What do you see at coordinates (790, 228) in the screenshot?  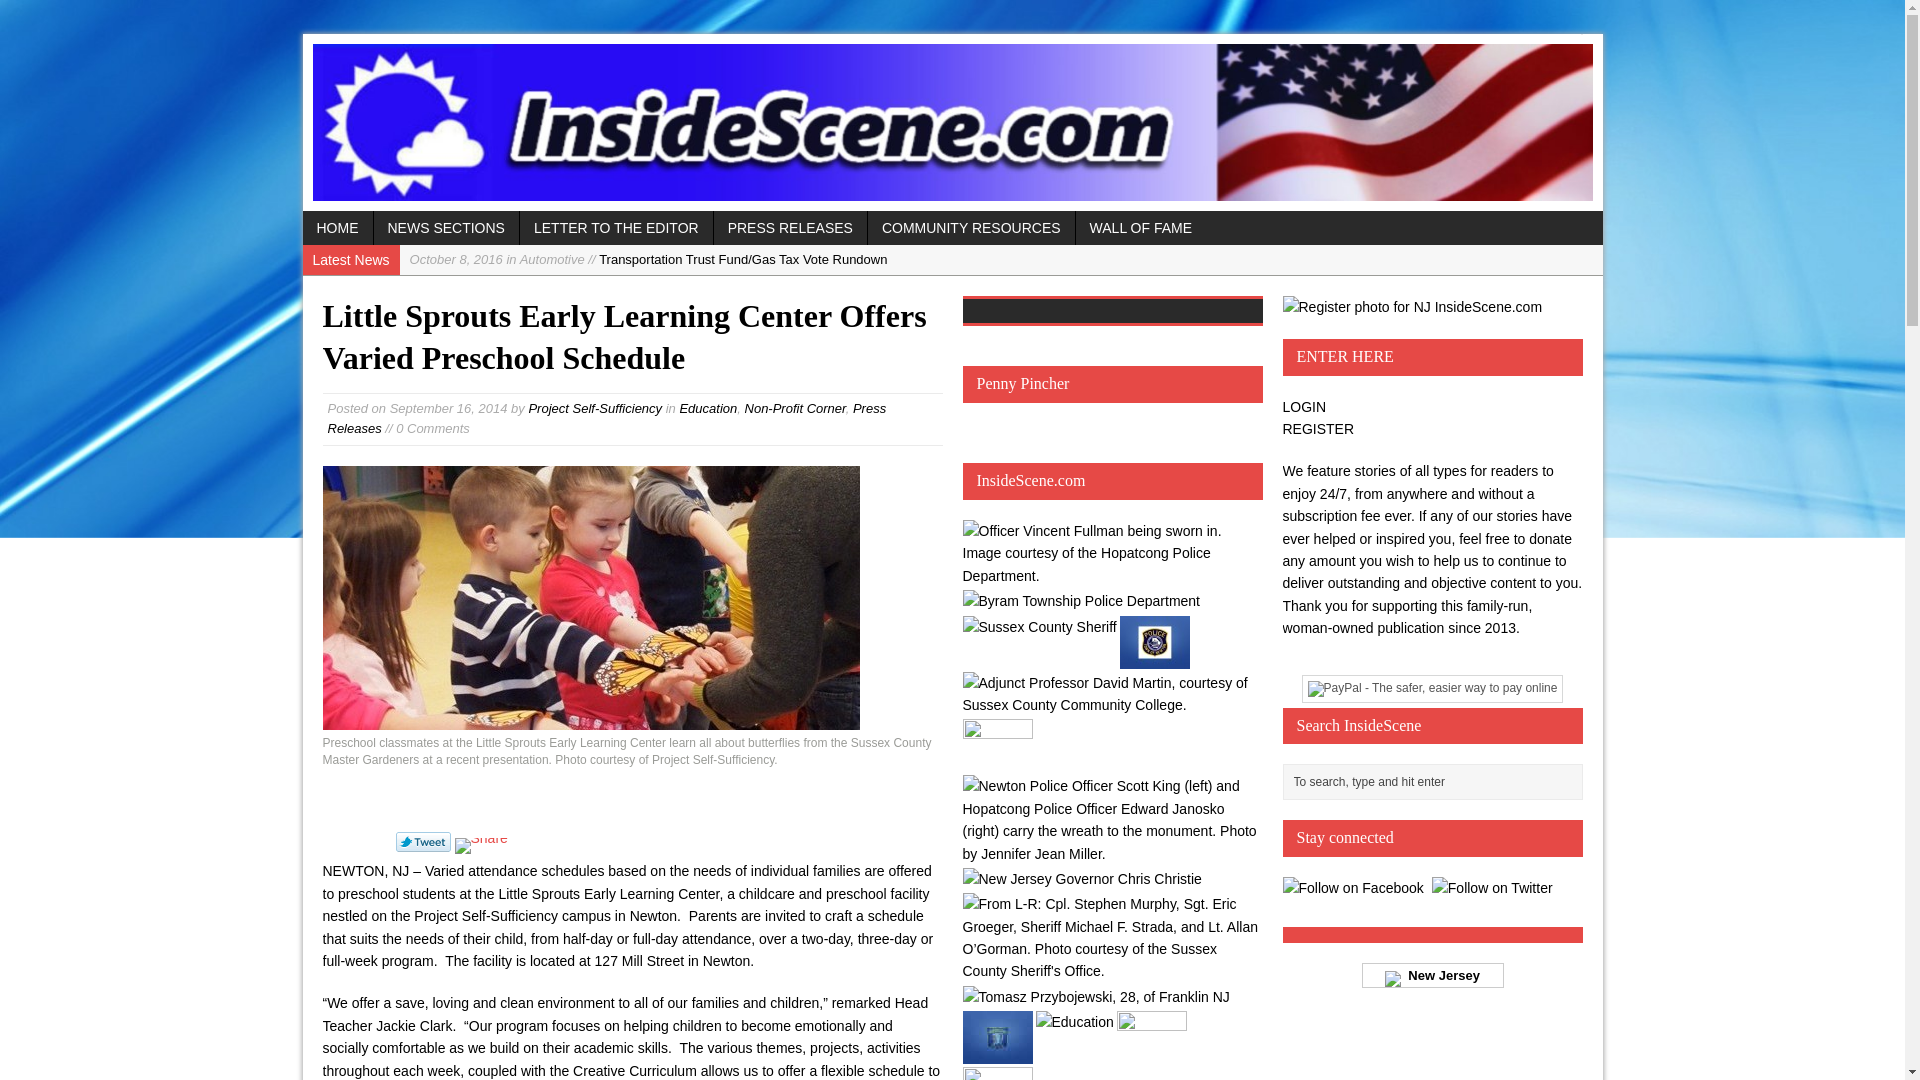 I see `PRESS RELEASES` at bounding box center [790, 228].